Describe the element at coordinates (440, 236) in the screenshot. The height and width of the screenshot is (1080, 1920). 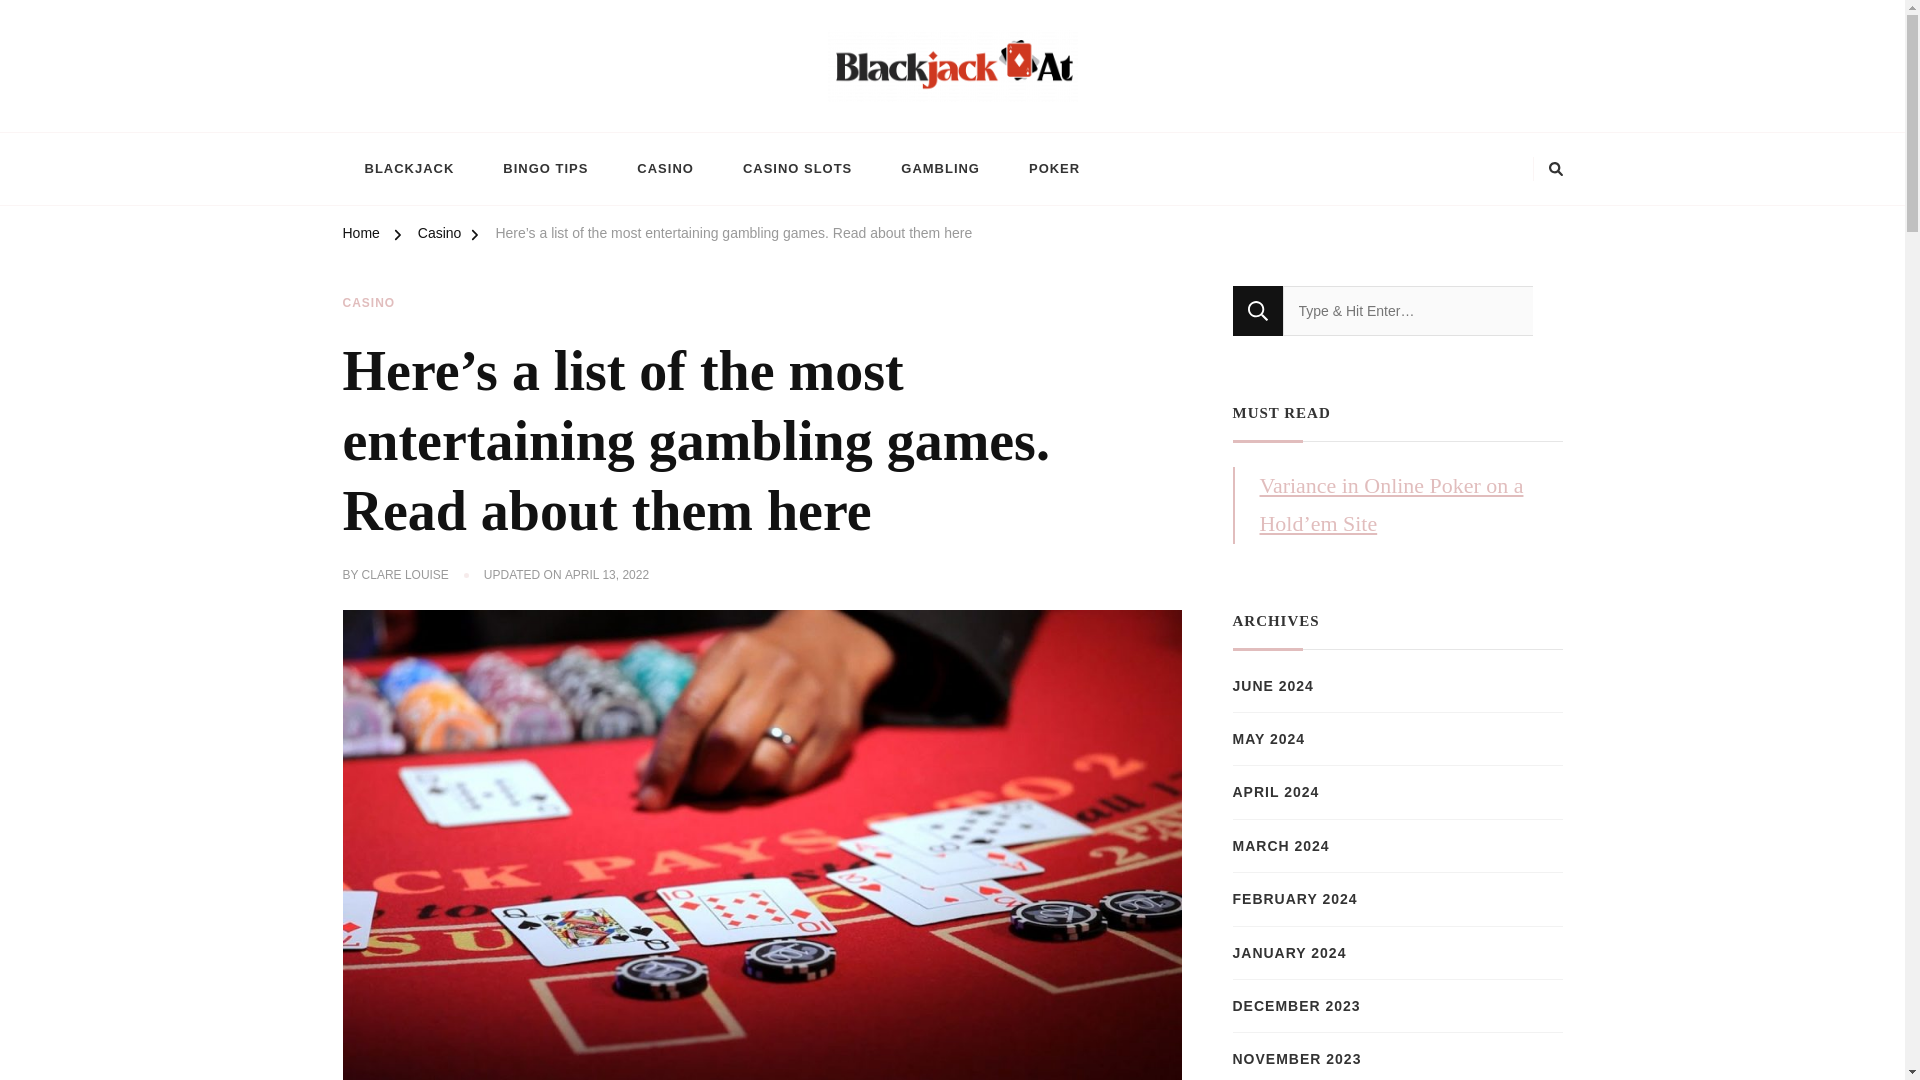
I see `Casino` at that location.